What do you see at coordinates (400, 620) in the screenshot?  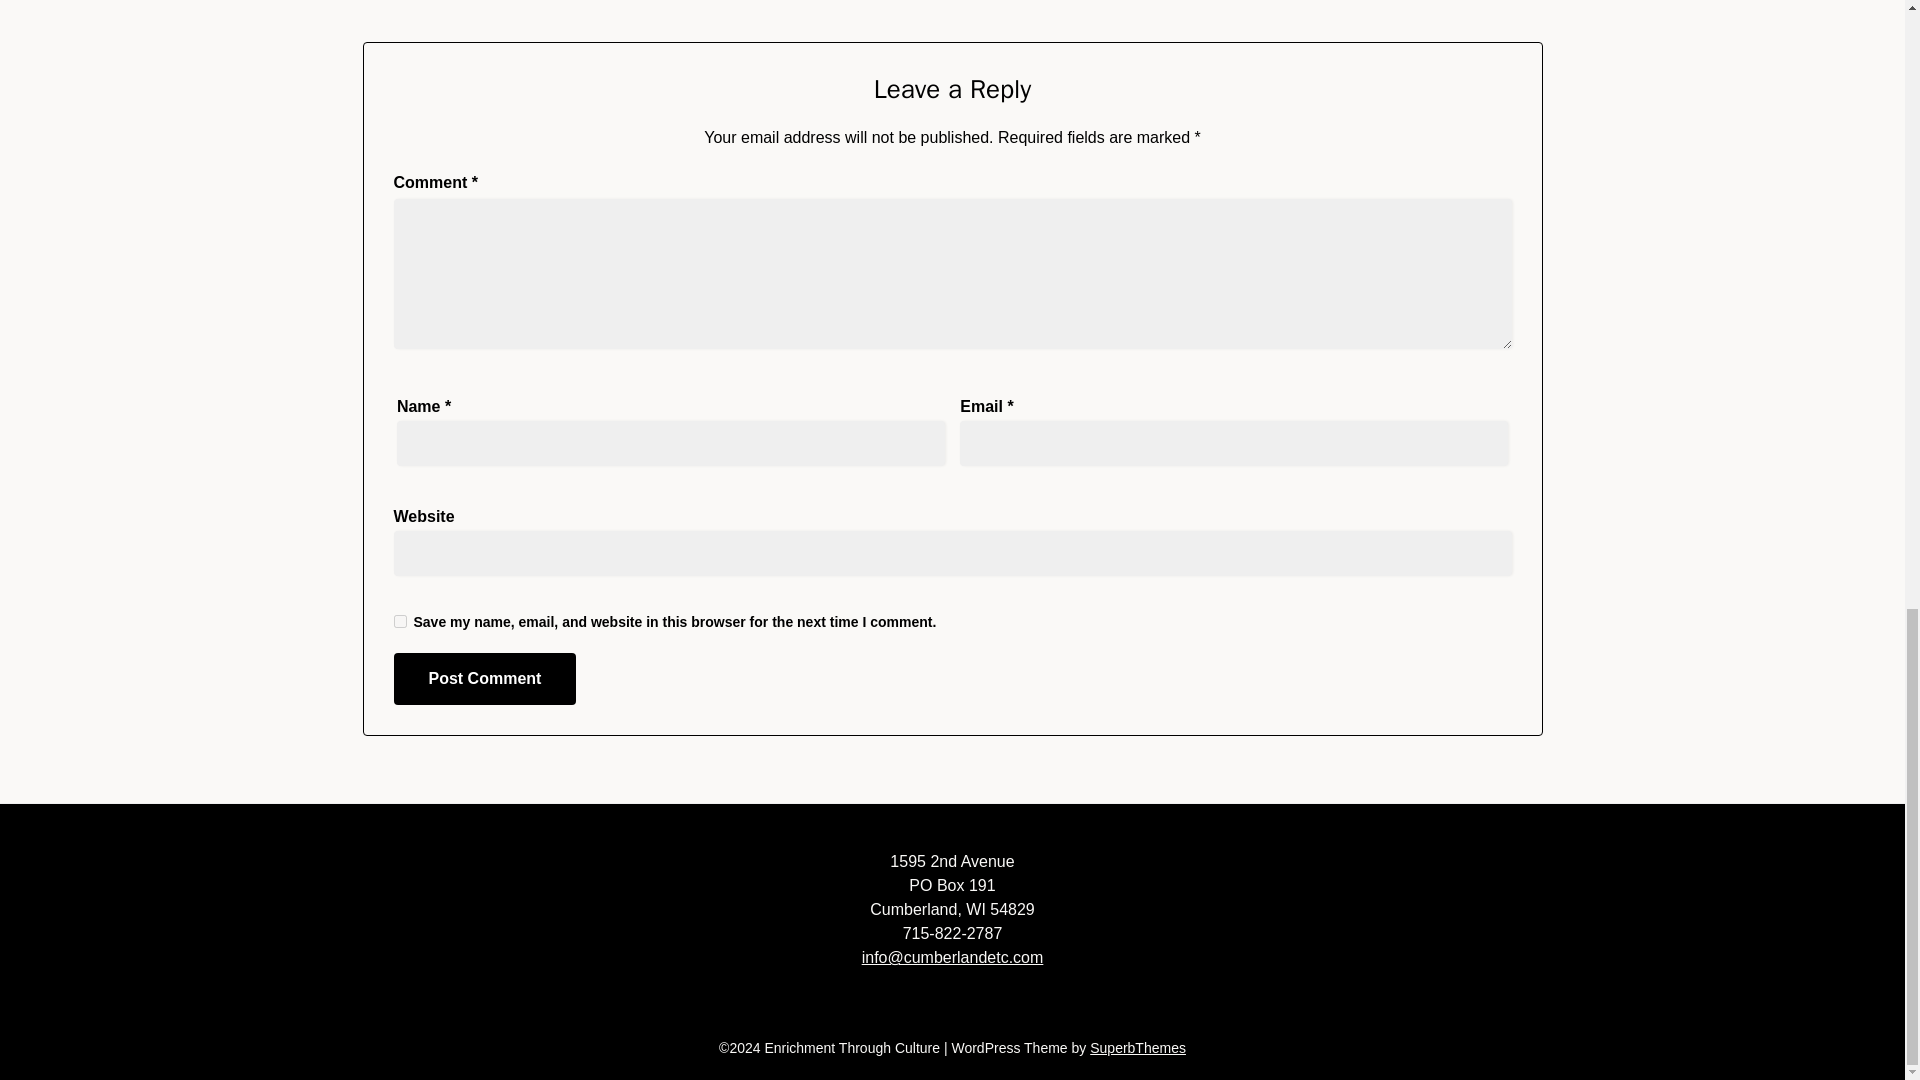 I see `yes` at bounding box center [400, 620].